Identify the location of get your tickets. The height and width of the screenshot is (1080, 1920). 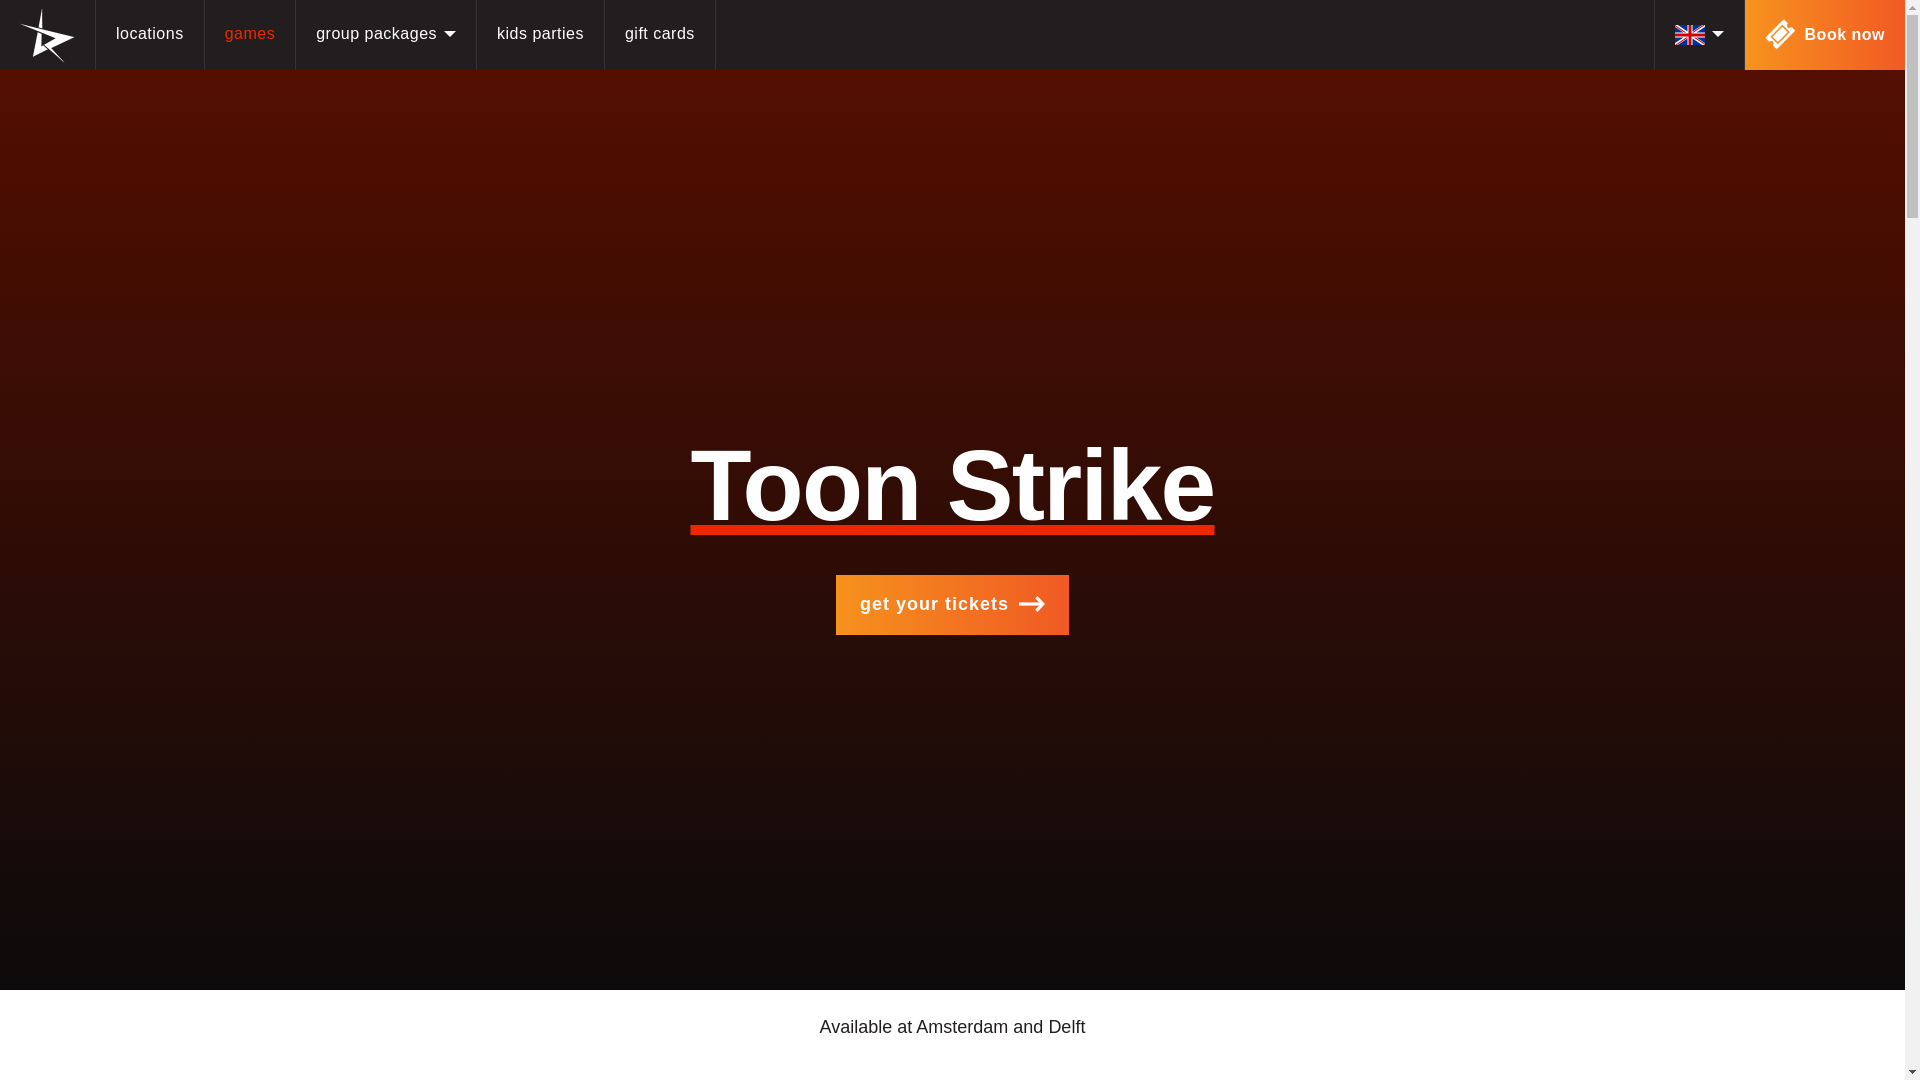
(952, 604).